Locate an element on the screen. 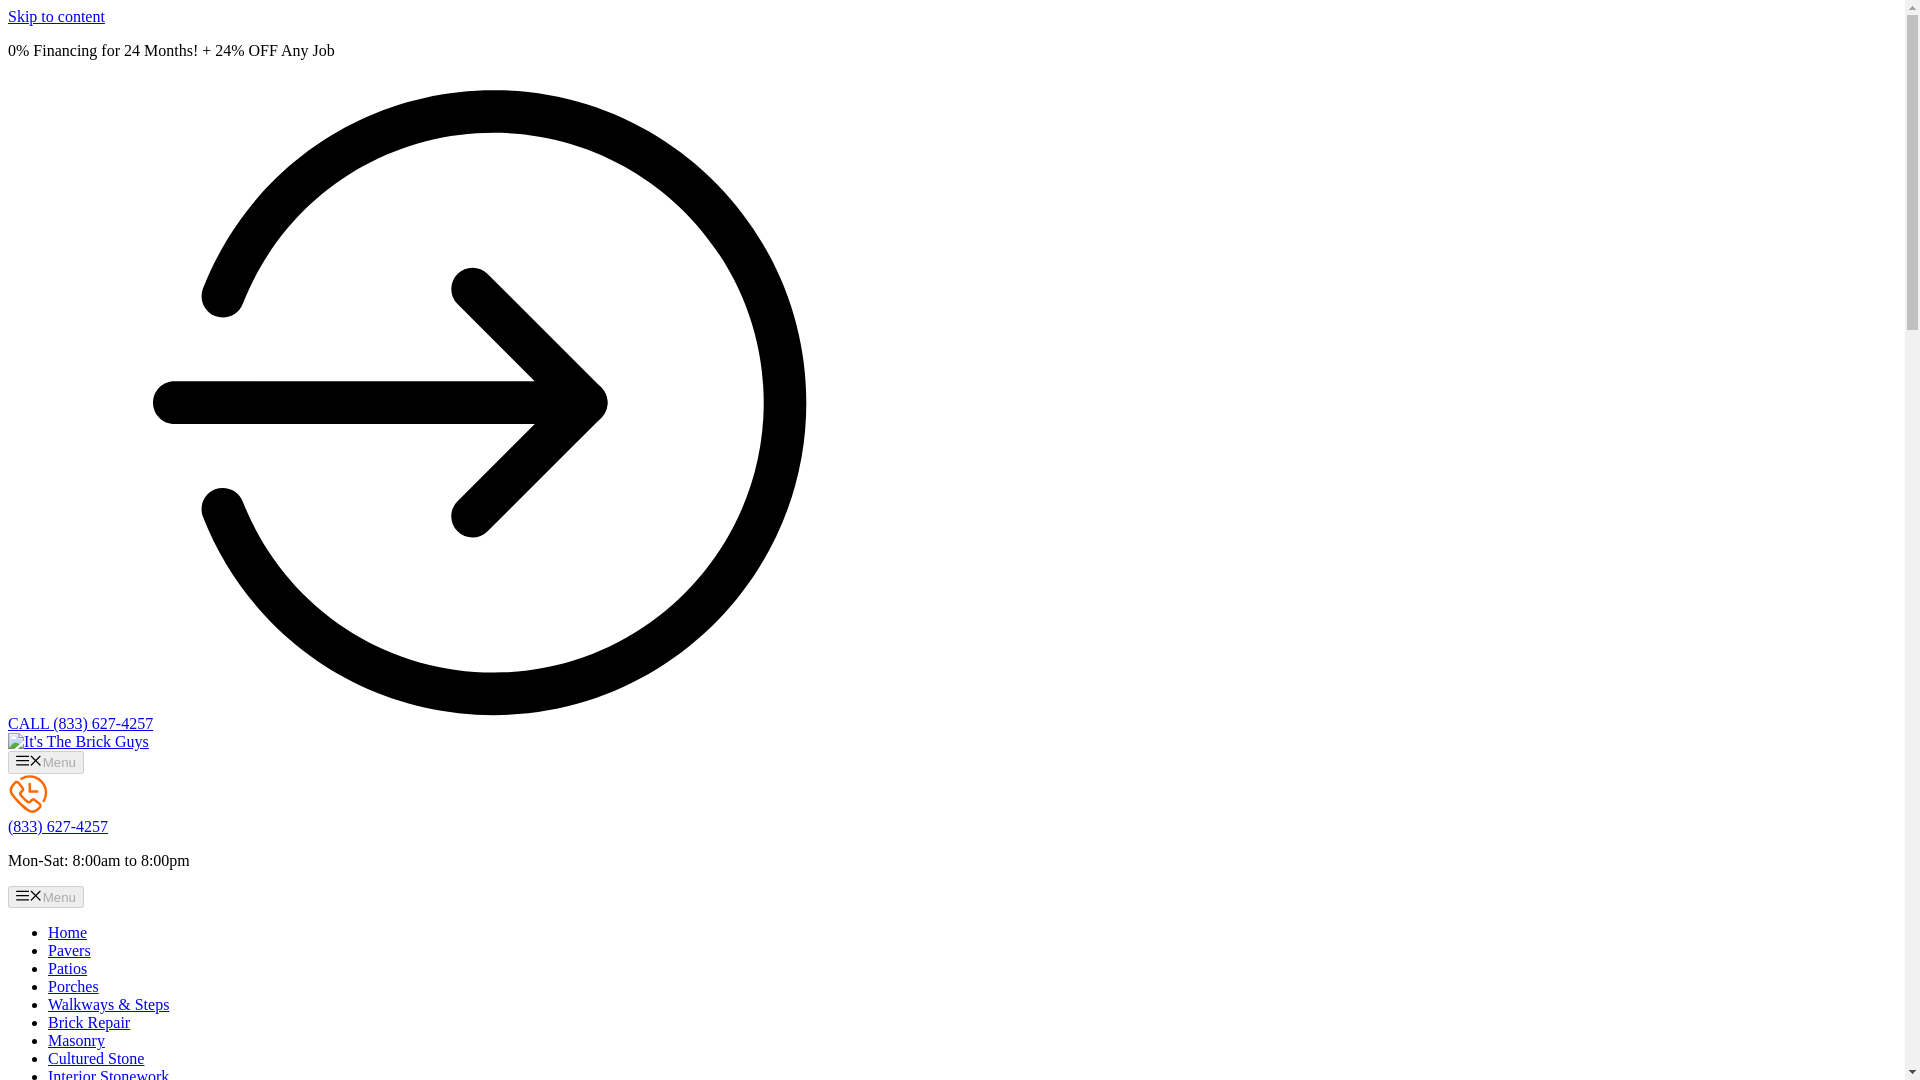 The height and width of the screenshot is (1080, 1920). Patios is located at coordinates (67, 968).